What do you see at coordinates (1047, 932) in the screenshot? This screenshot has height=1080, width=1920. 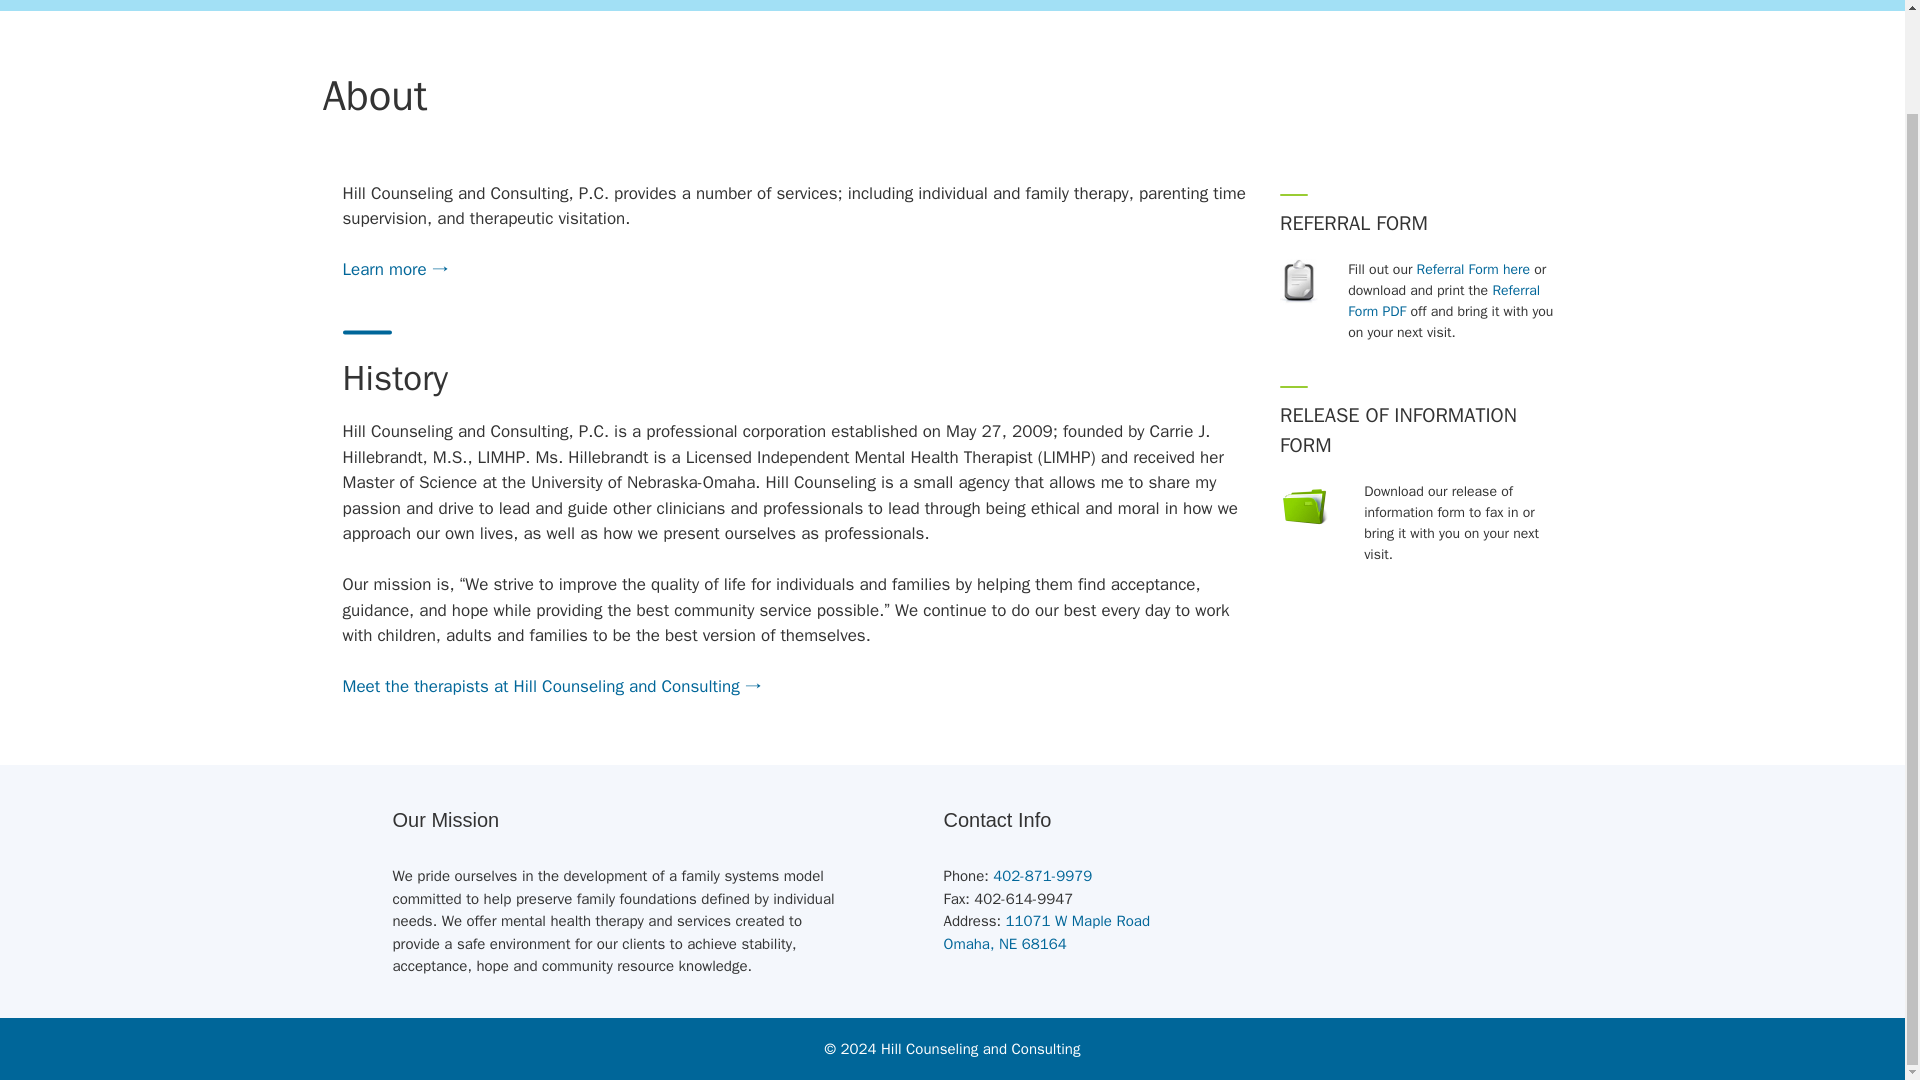 I see `Referral Form here` at bounding box center [1047, 932].